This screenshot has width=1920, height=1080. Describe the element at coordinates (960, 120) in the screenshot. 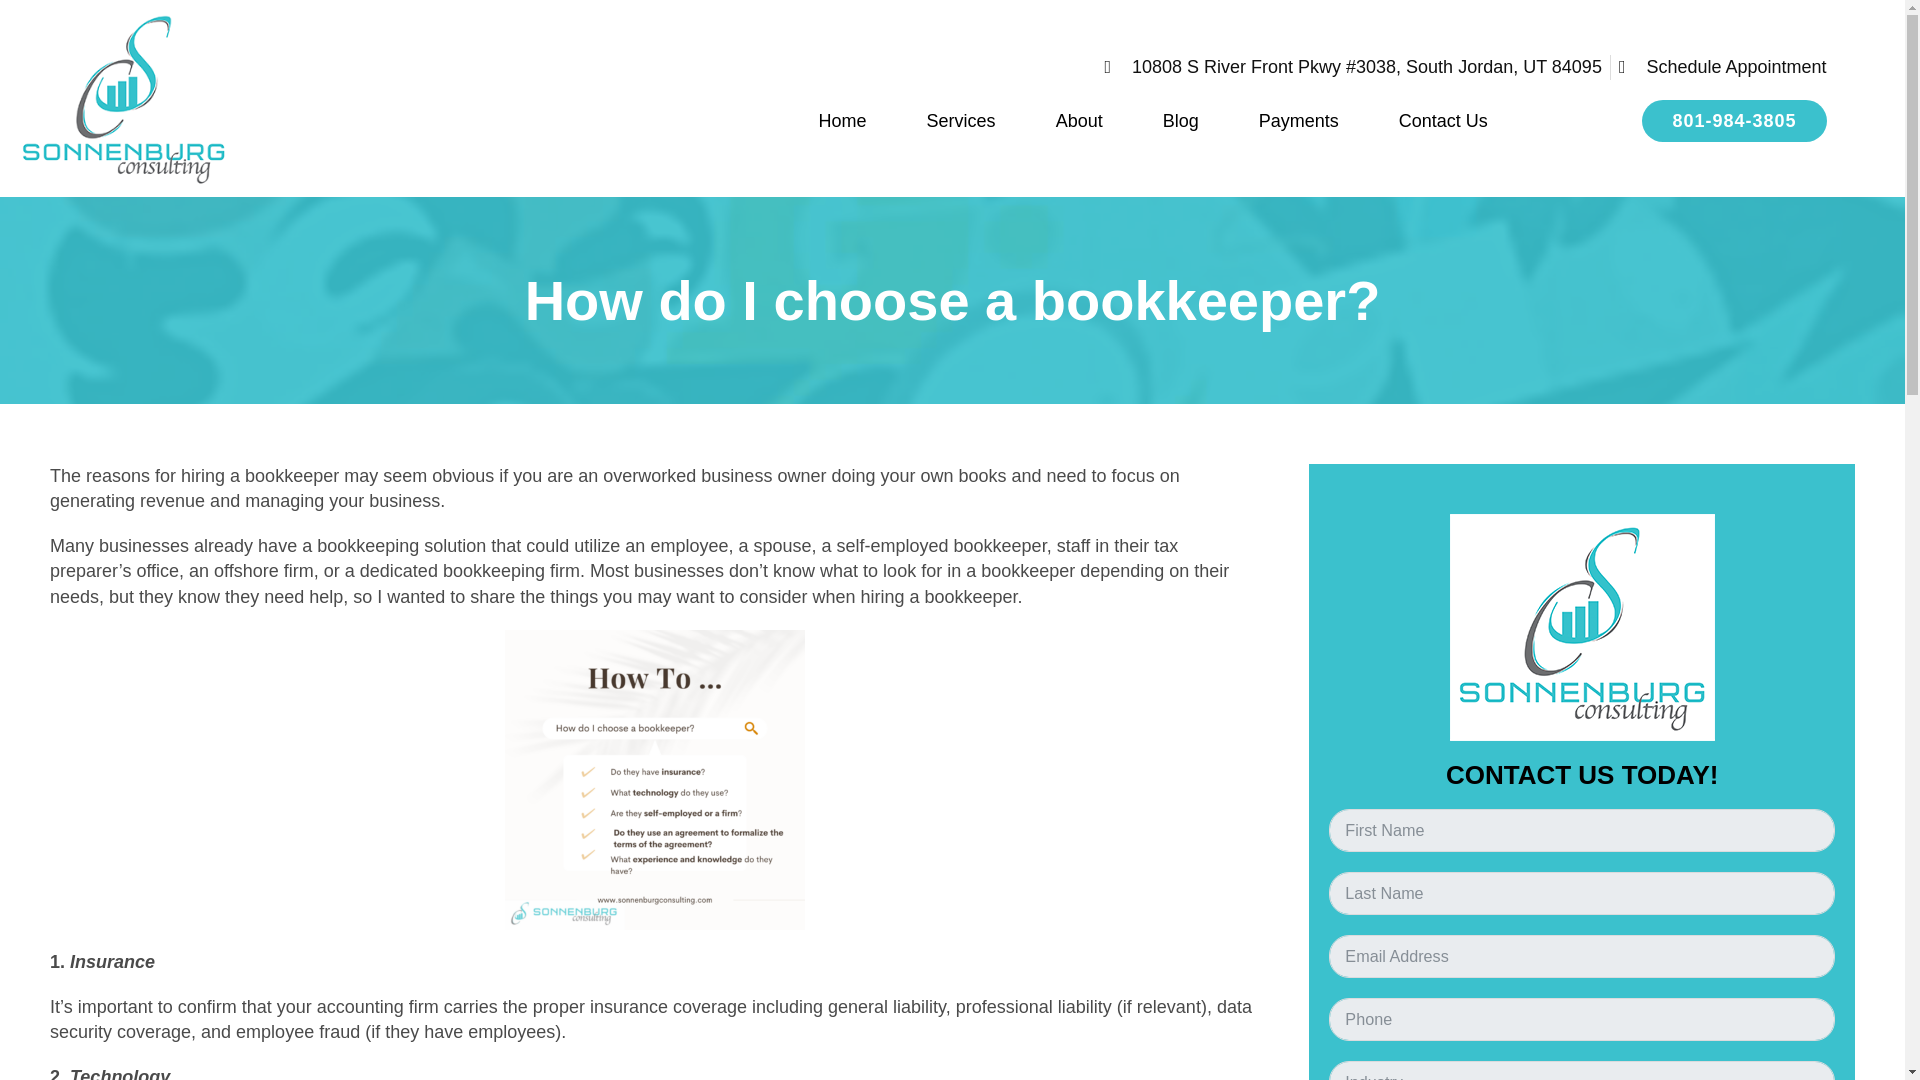

I see `Services` at that location.